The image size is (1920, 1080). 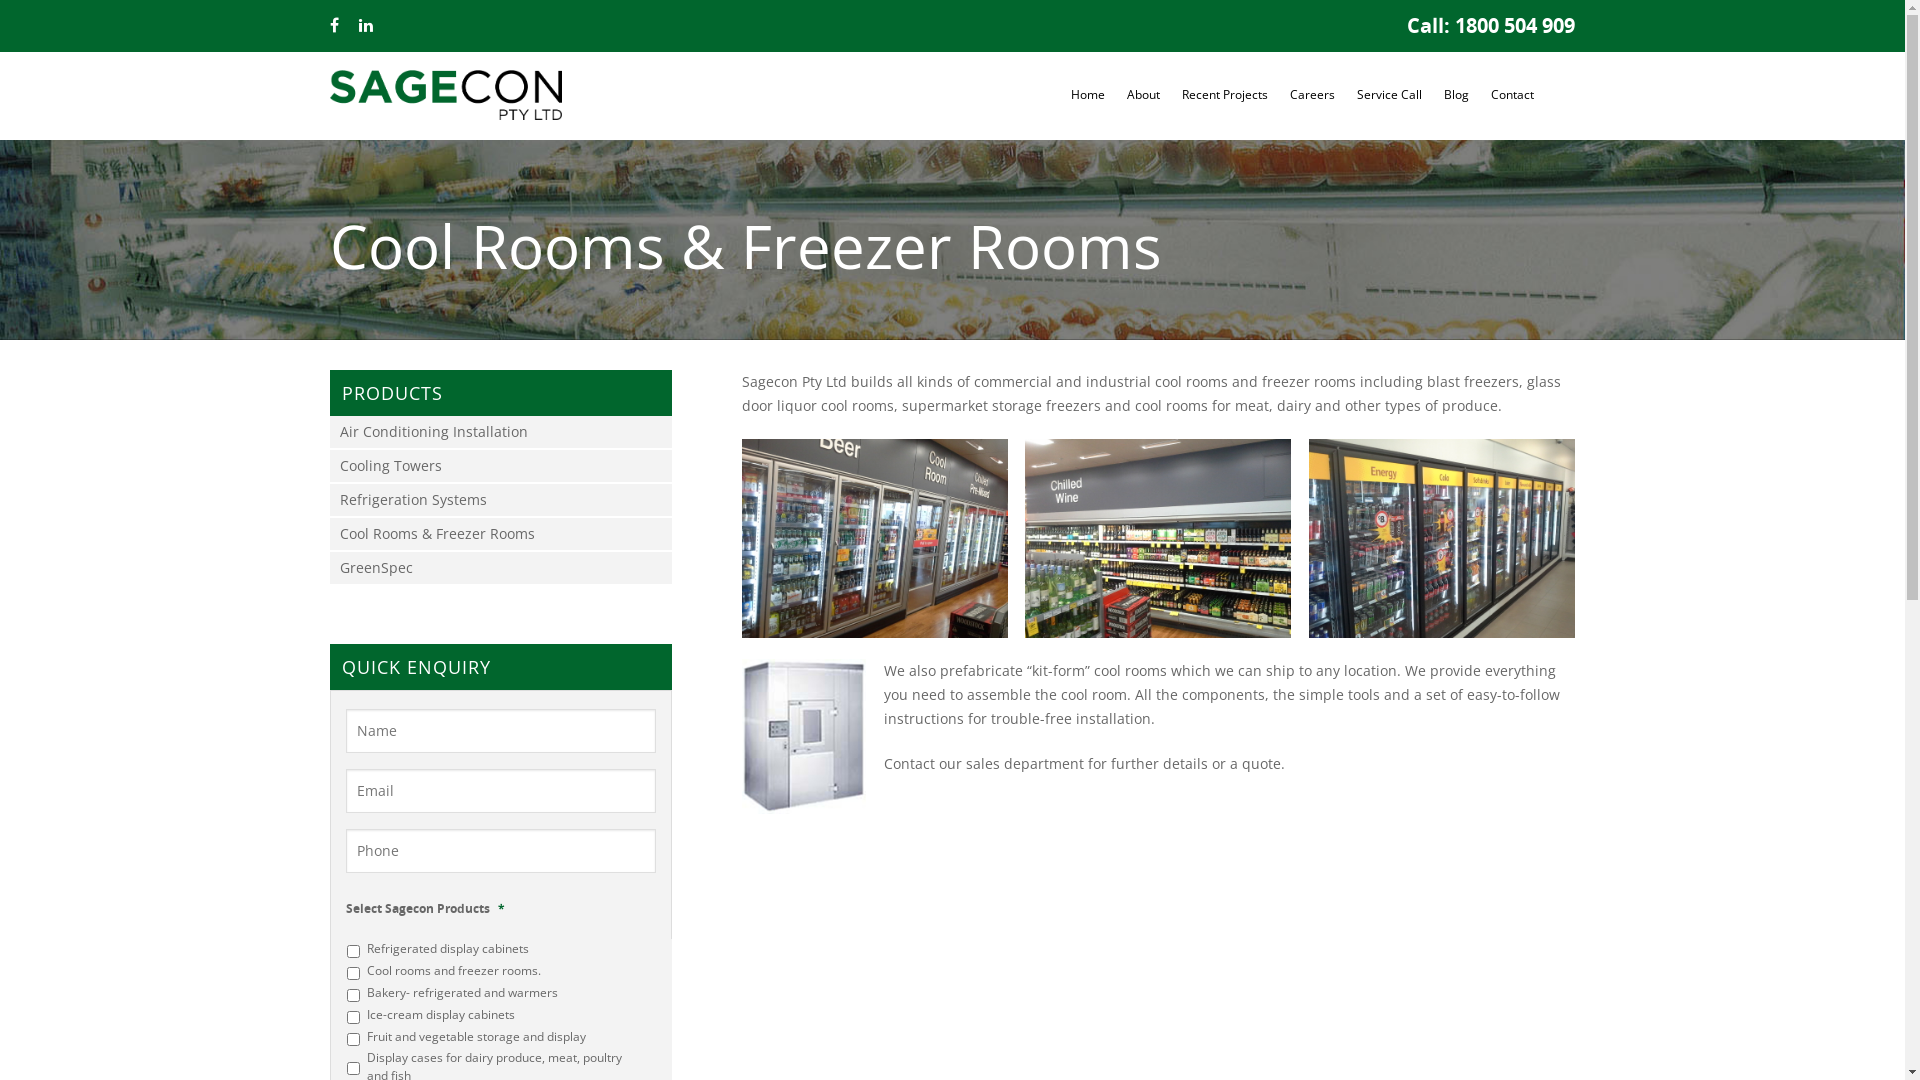 I want to click on Careers, so click(x=1312, y=96).